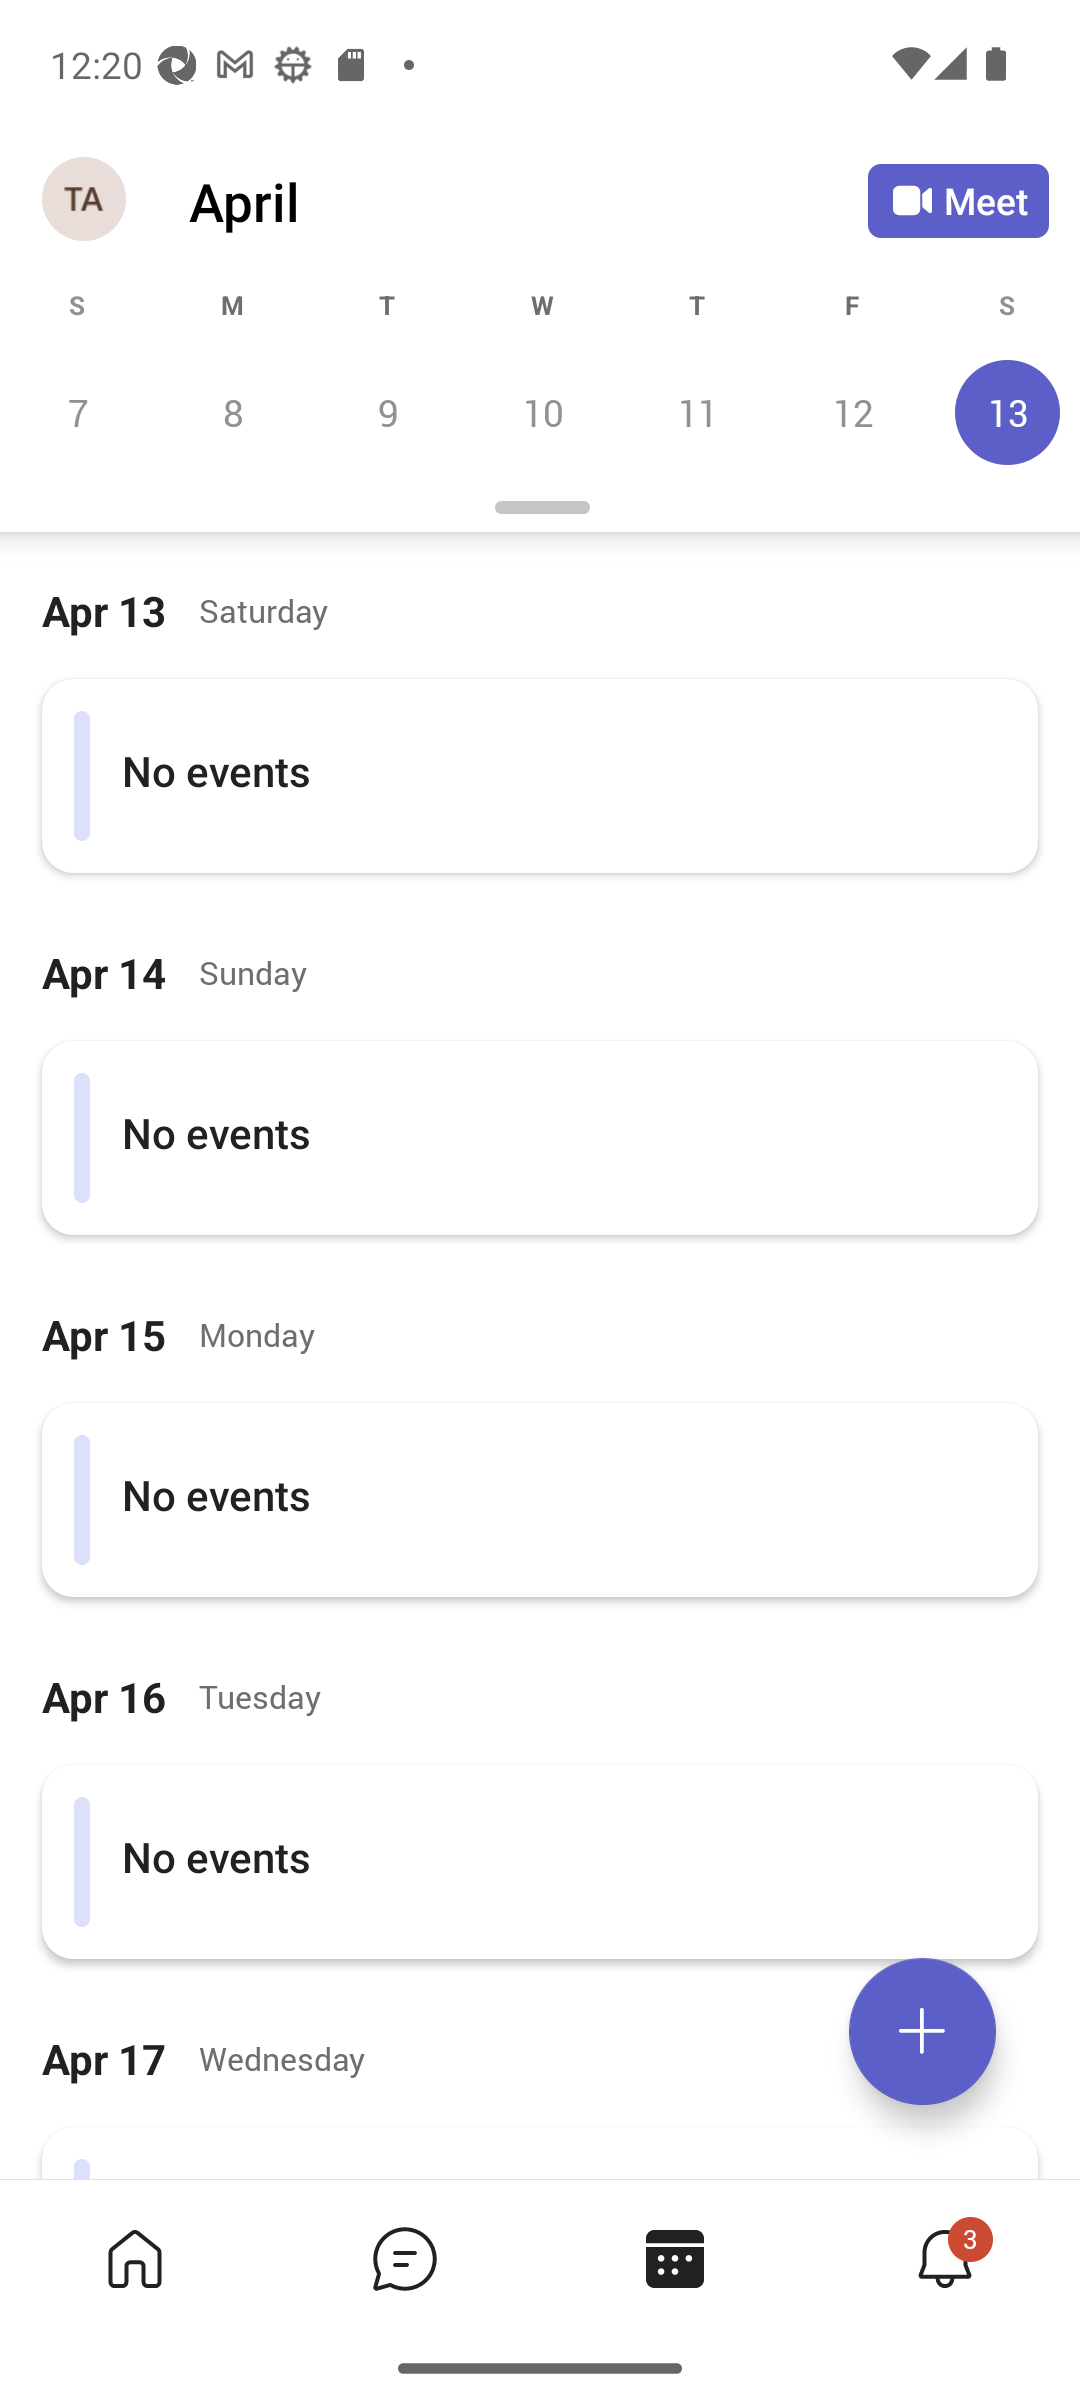 The height and width of the screenshot is (2400, 1080). I want to click on April April Calendar Agenda View, so click(528, 201).